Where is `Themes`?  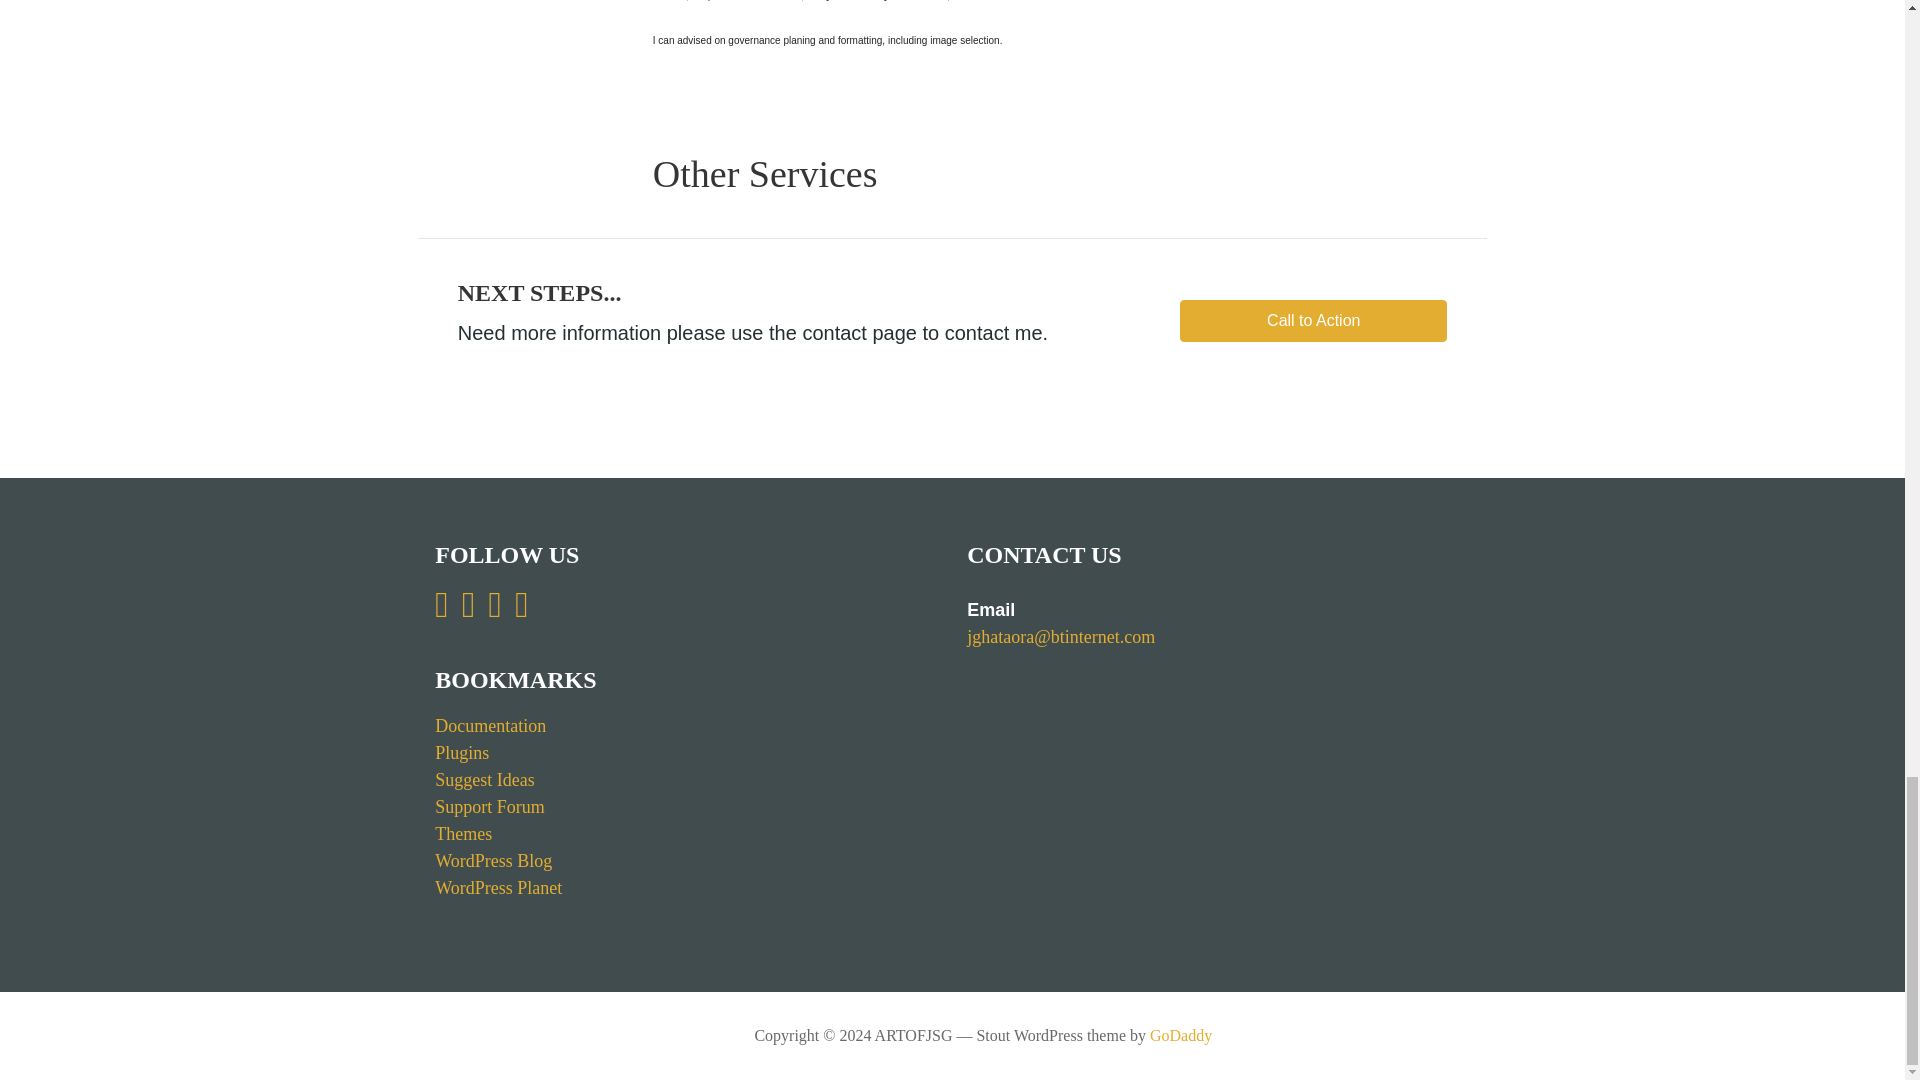
Themes is located at coordinates (463, 834).